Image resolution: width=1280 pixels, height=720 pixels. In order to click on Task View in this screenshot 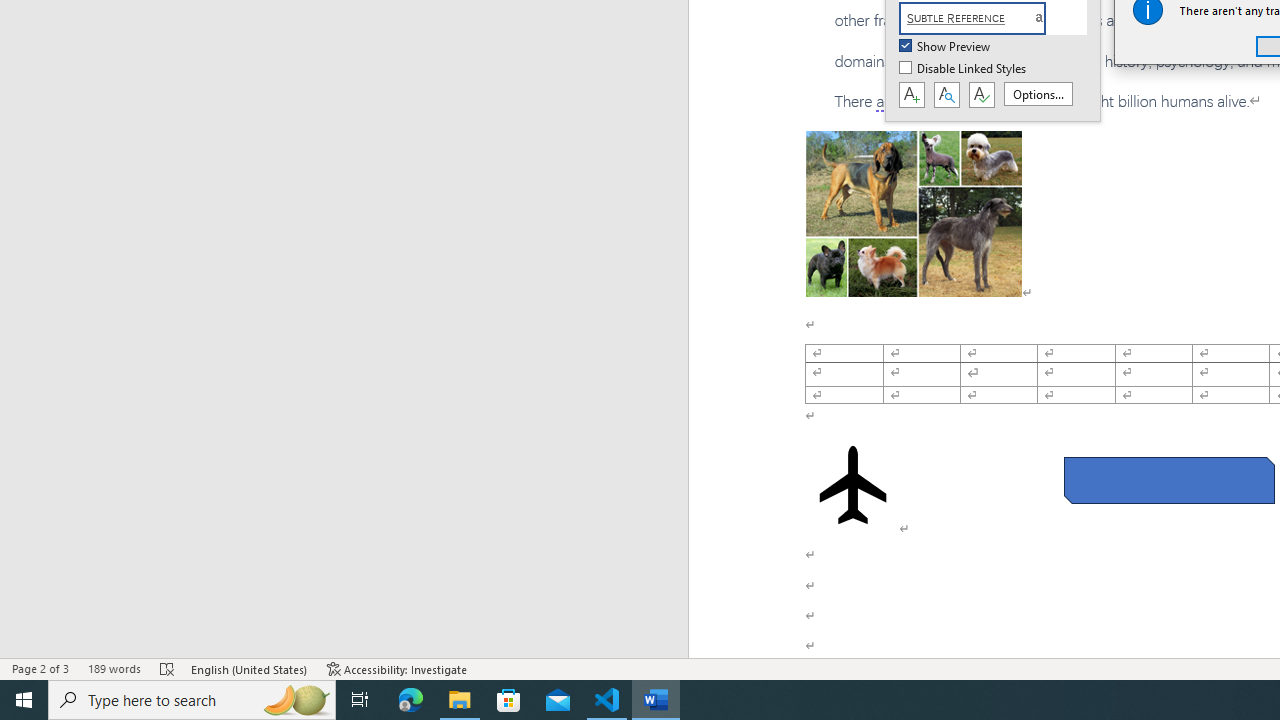, I will do `click(360, 700)`.